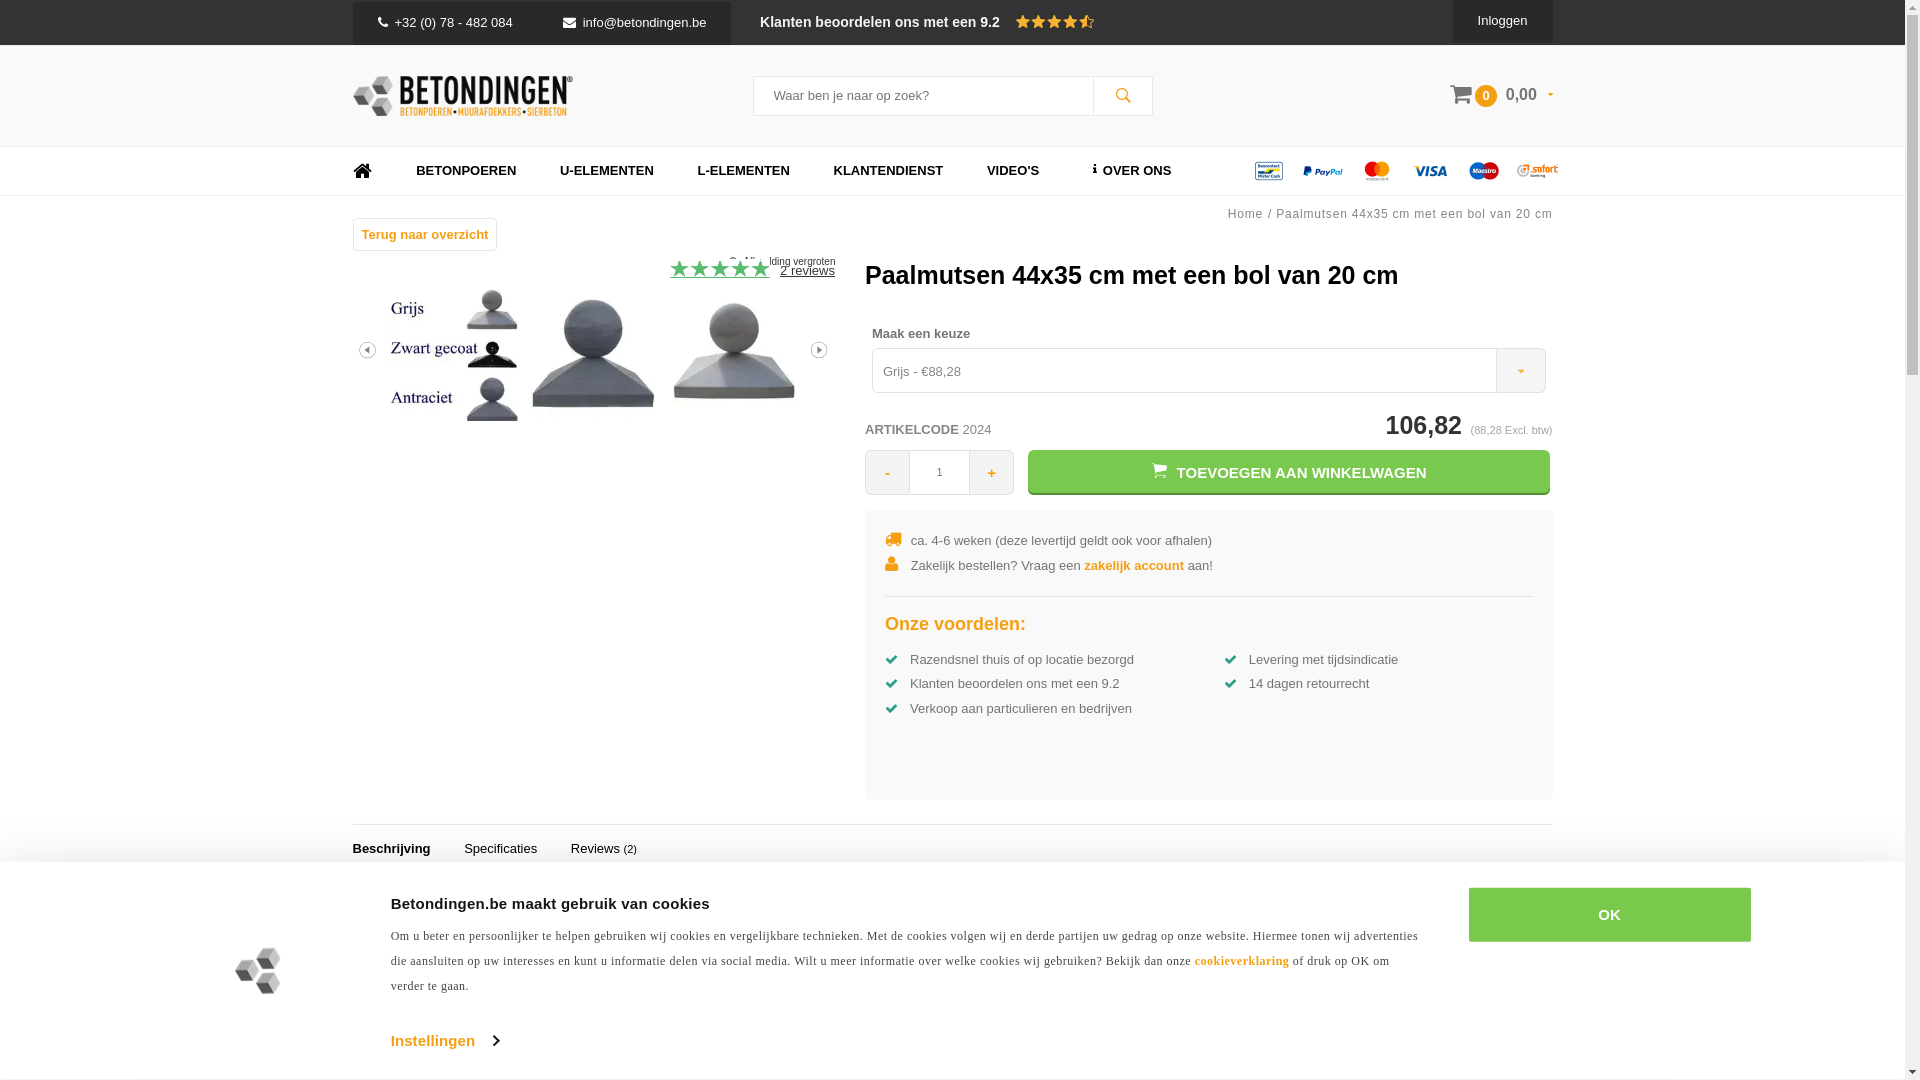 The height and width of the screenshot is (1080, 1920). I want to click on zakelijk account, so click(1134, 566).